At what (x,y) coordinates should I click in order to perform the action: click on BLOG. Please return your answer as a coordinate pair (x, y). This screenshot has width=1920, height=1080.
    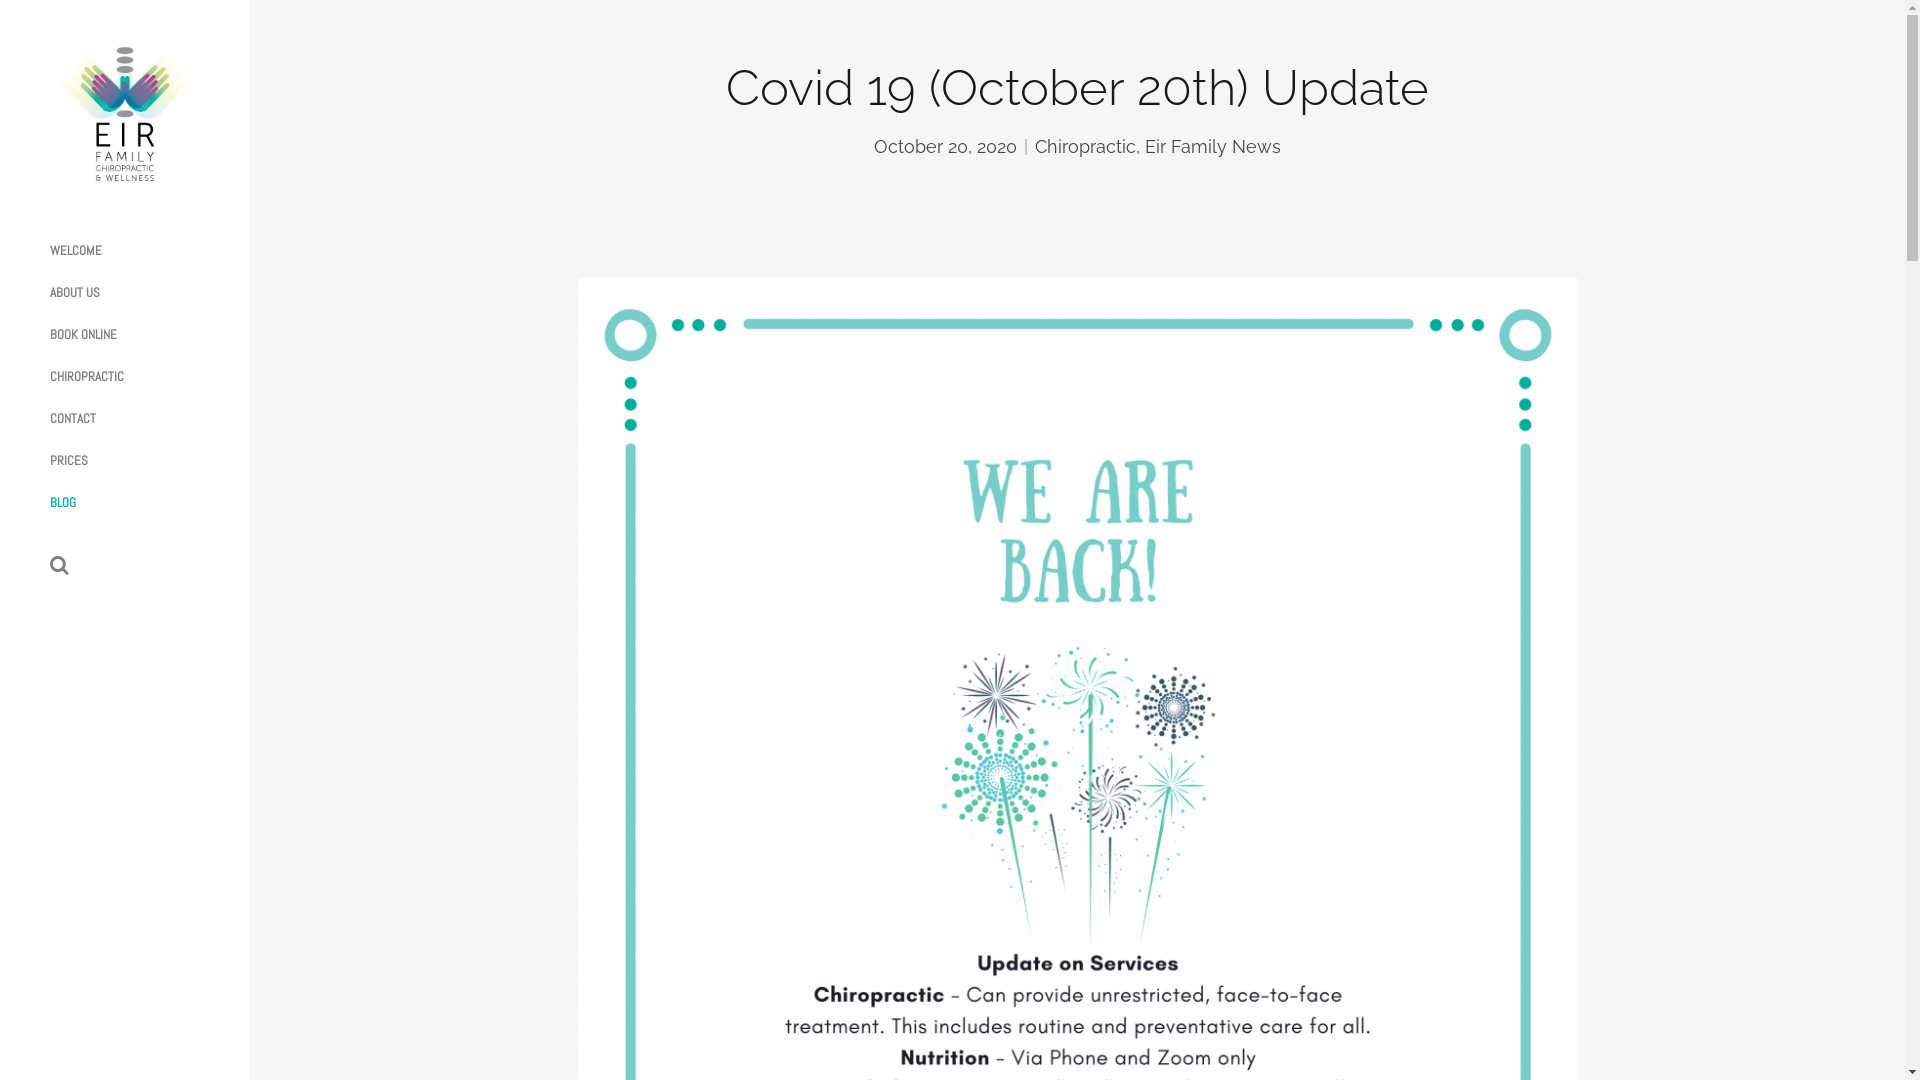
    Looking at the image, I should click on (63, 503).